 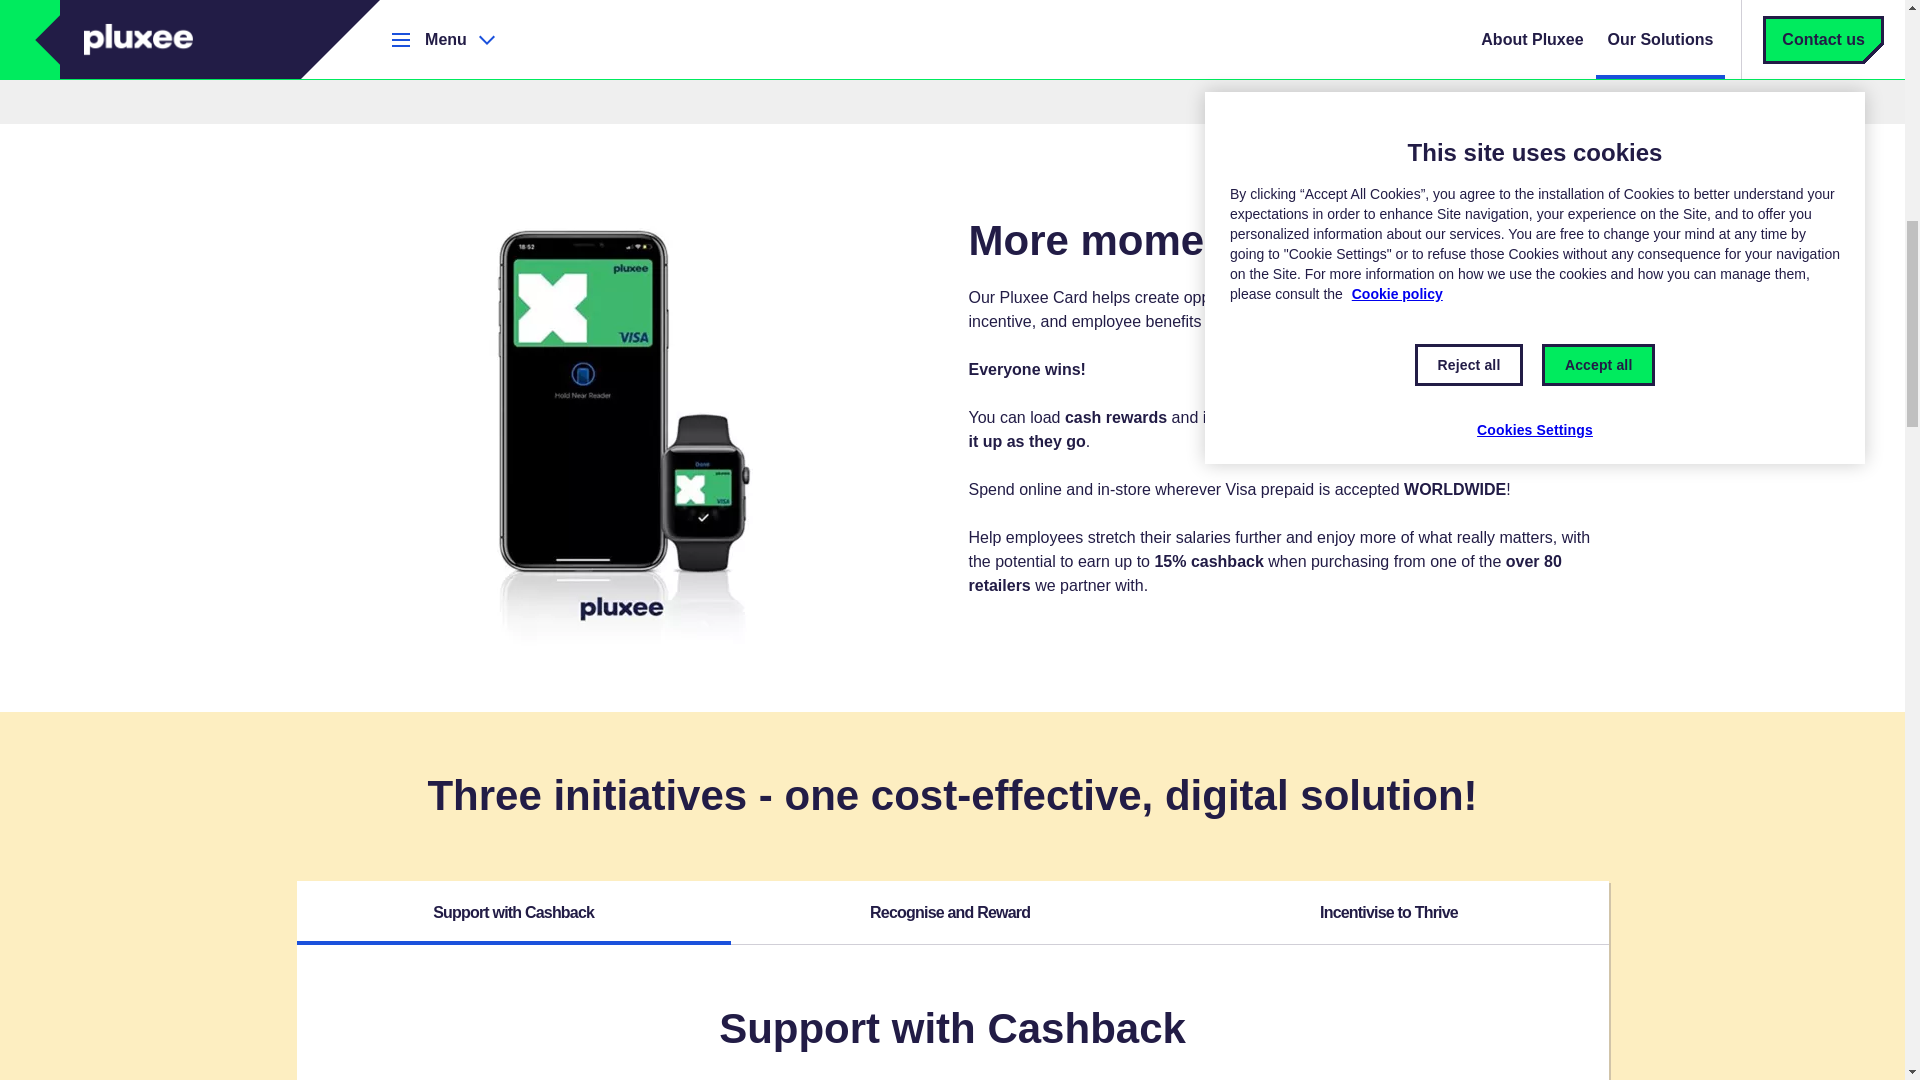 I want to click on Recognise and Reward, so click(x=950, y=912).